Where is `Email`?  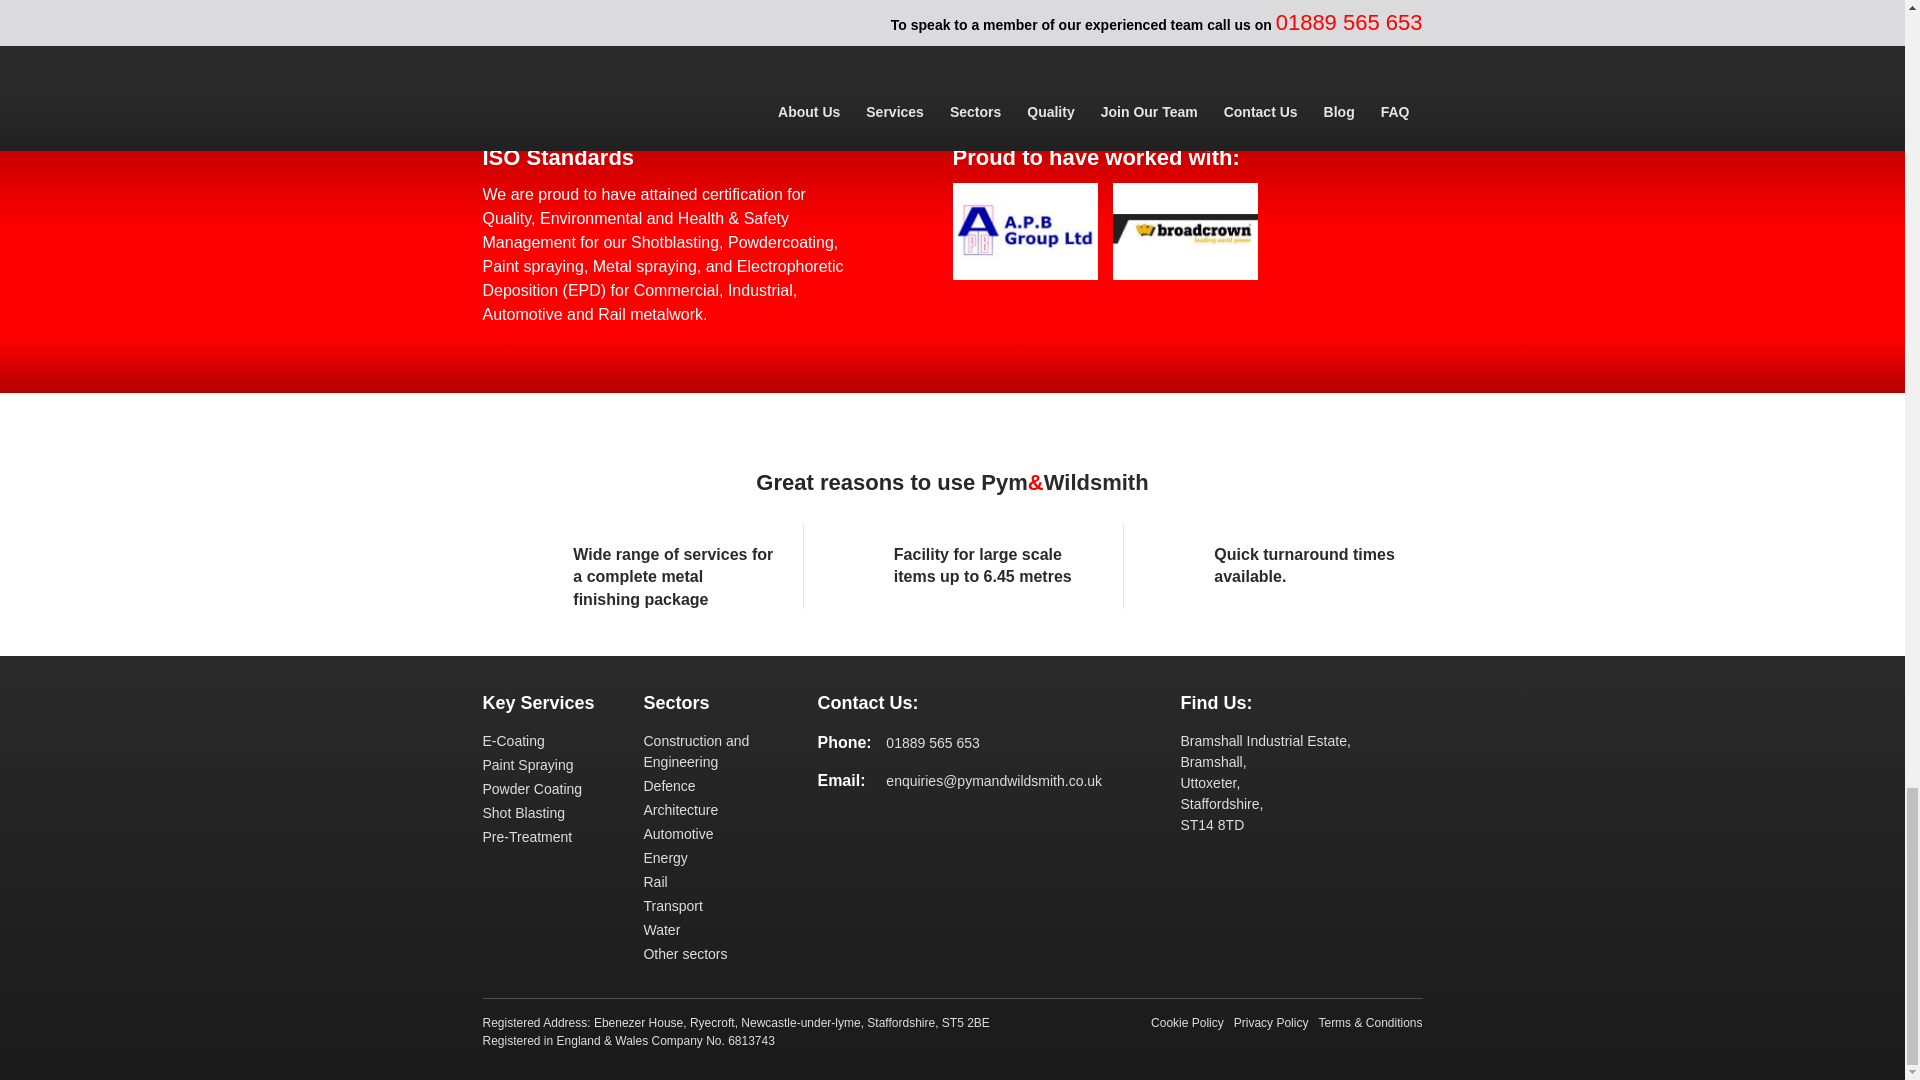
Email is located at coordinates (1100, 63).